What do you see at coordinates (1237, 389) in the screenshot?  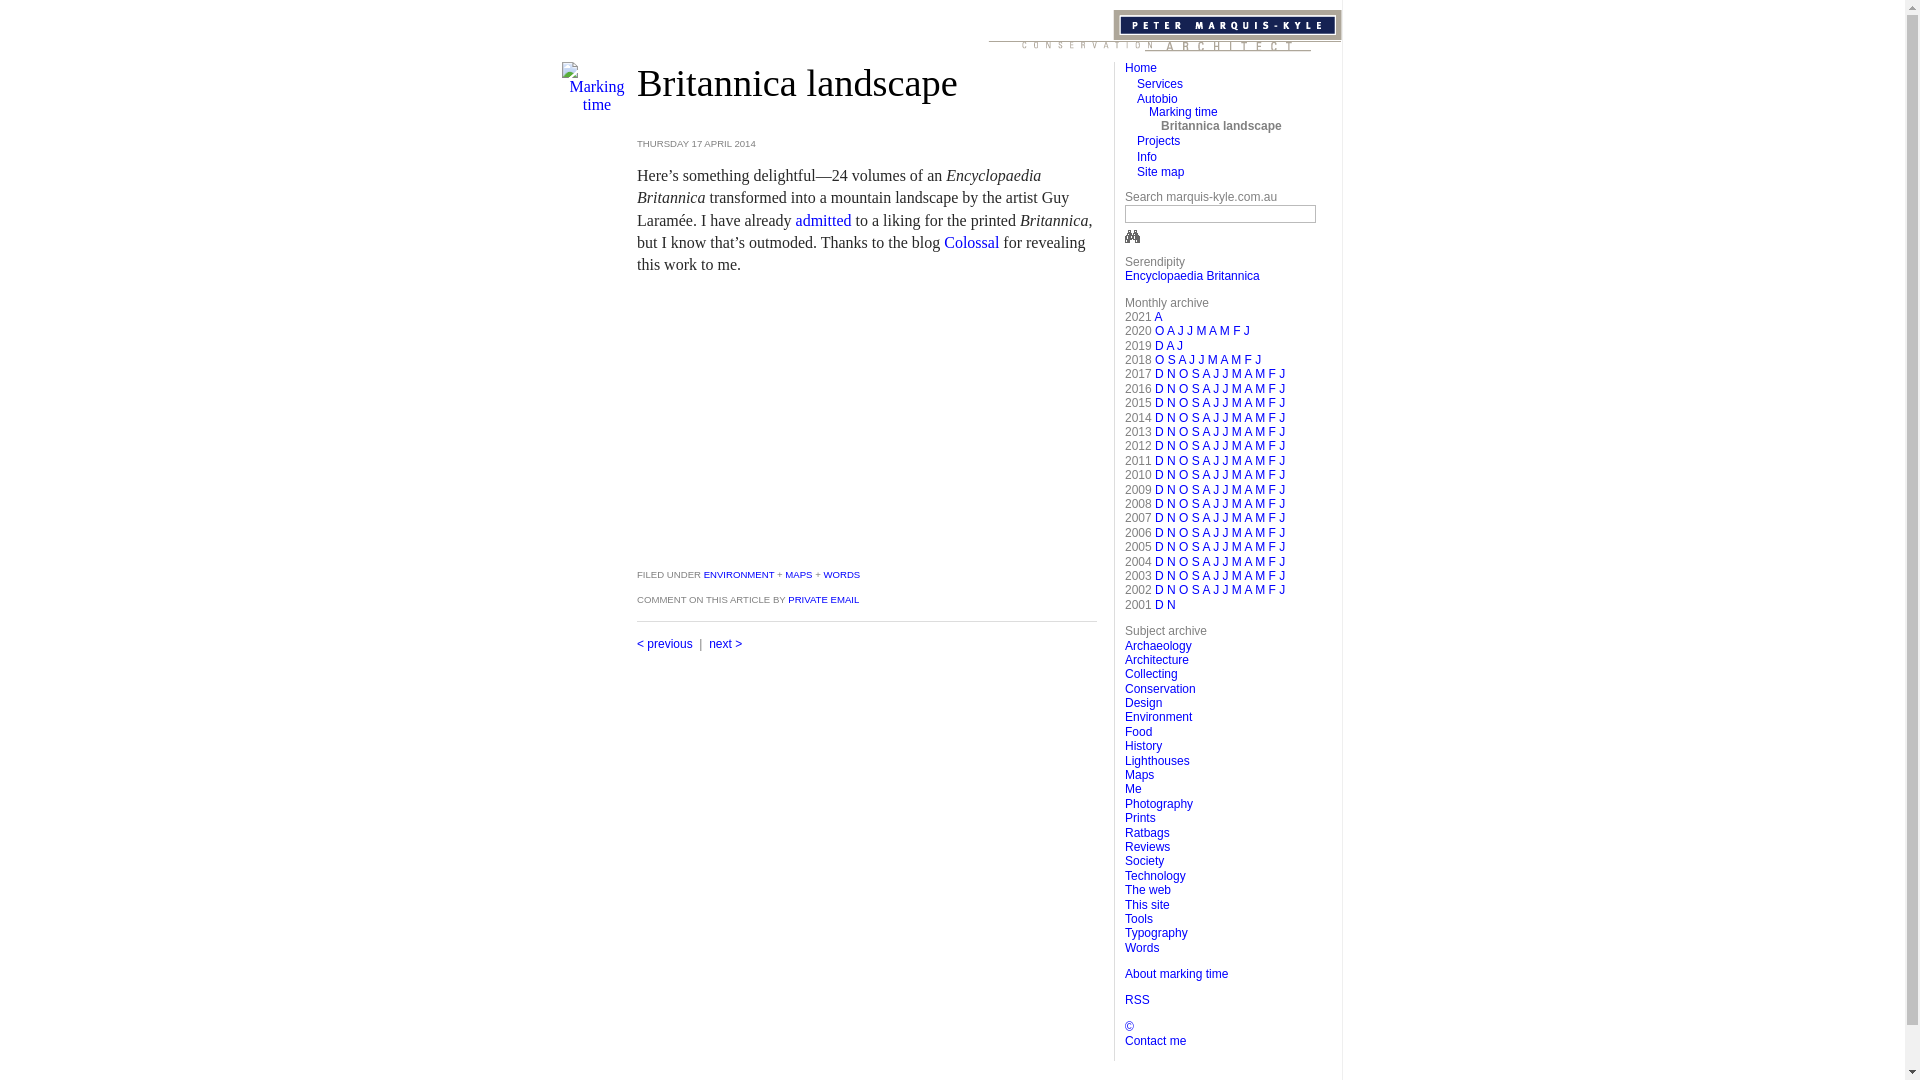 I see `M` at bounding box center [1237, 389].